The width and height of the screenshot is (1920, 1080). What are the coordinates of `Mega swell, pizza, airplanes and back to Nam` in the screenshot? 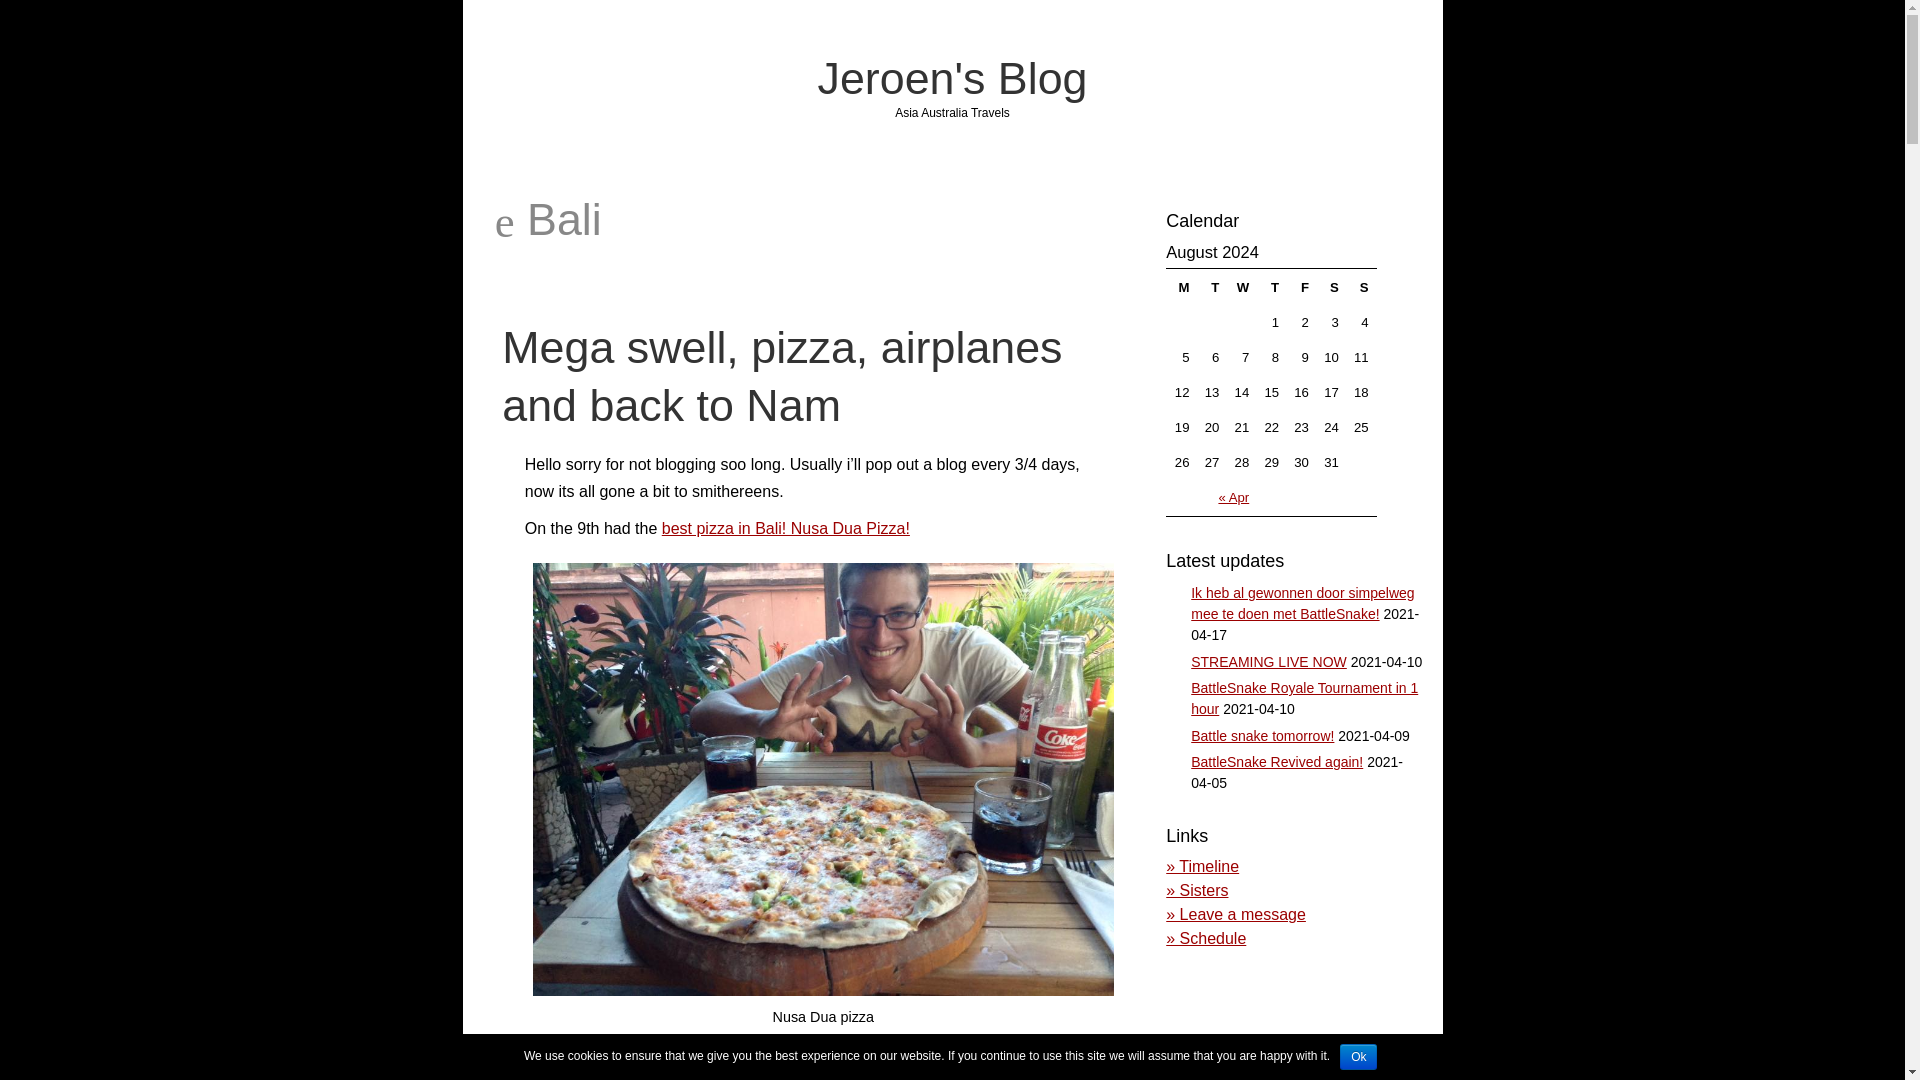 It's located at (781, 375).